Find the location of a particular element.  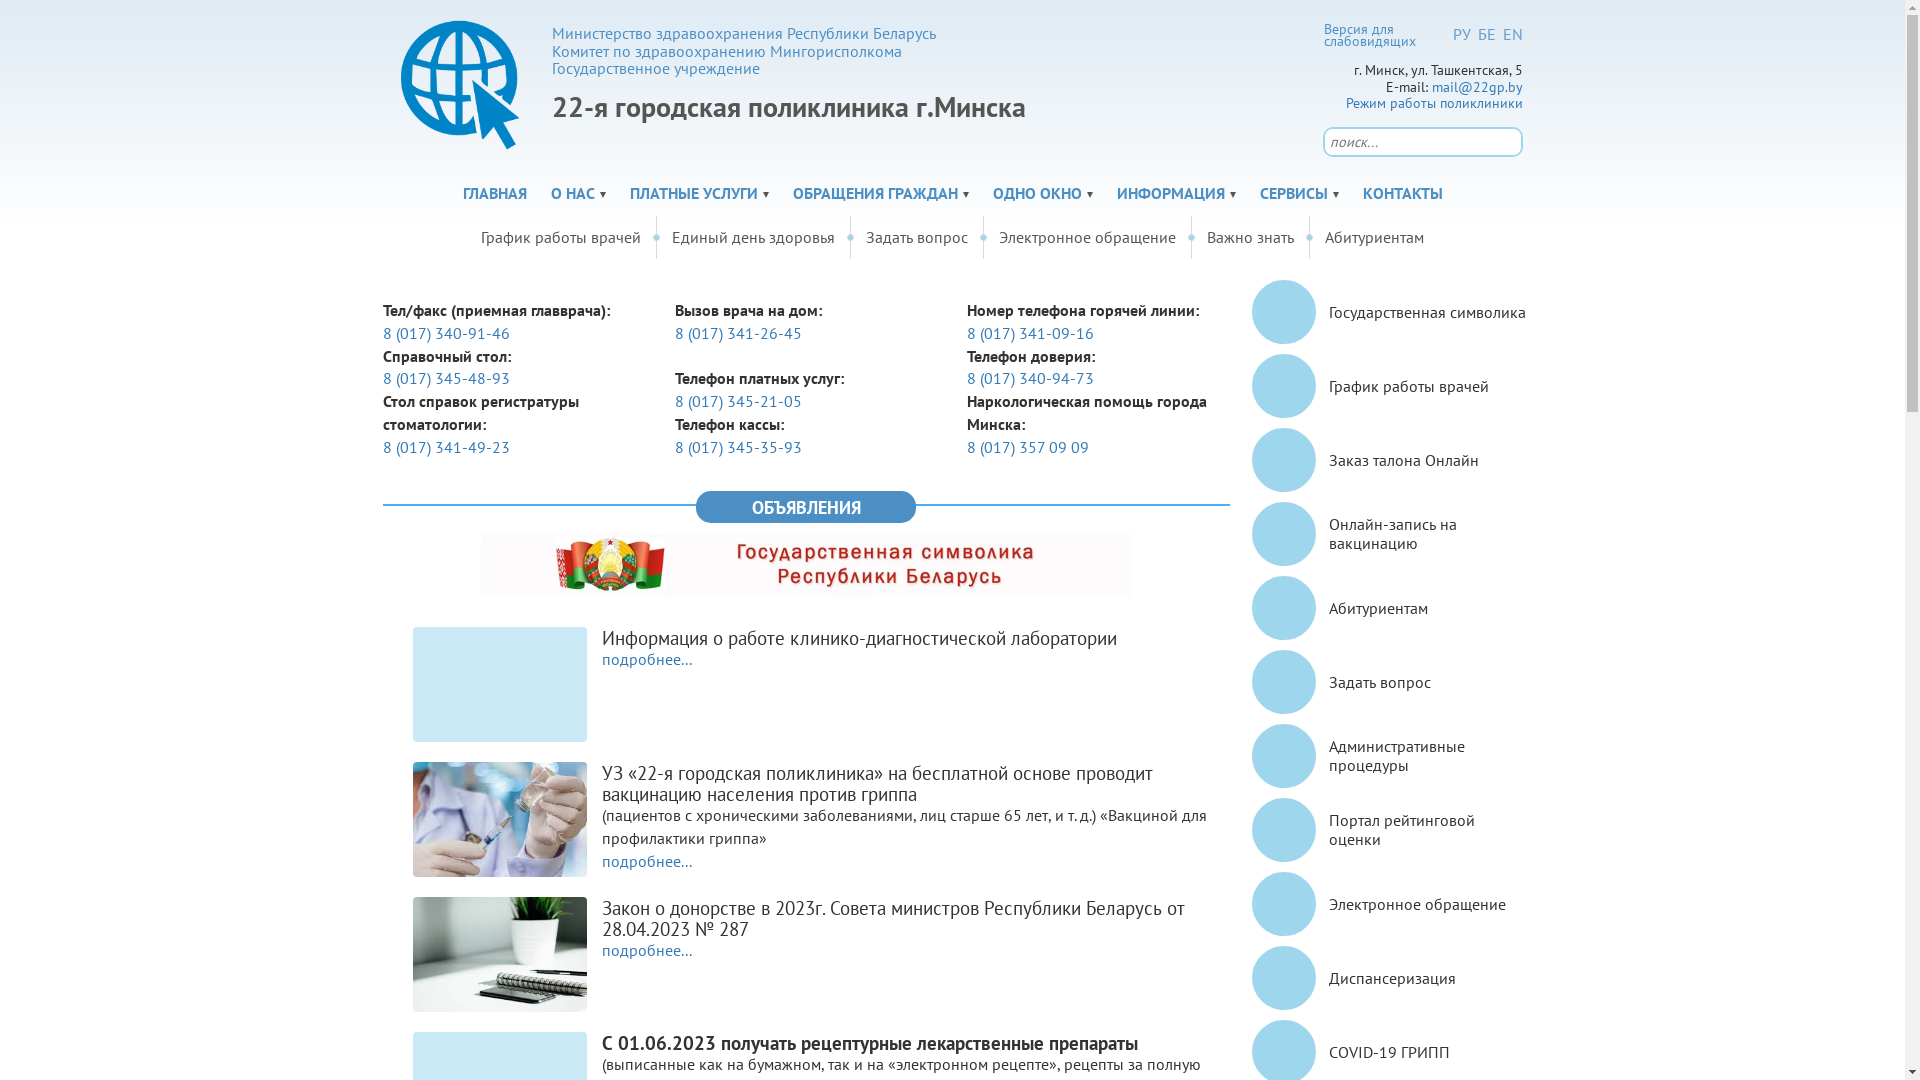

8 (017) 341-09-16 is located at coordinates (1030, 334).